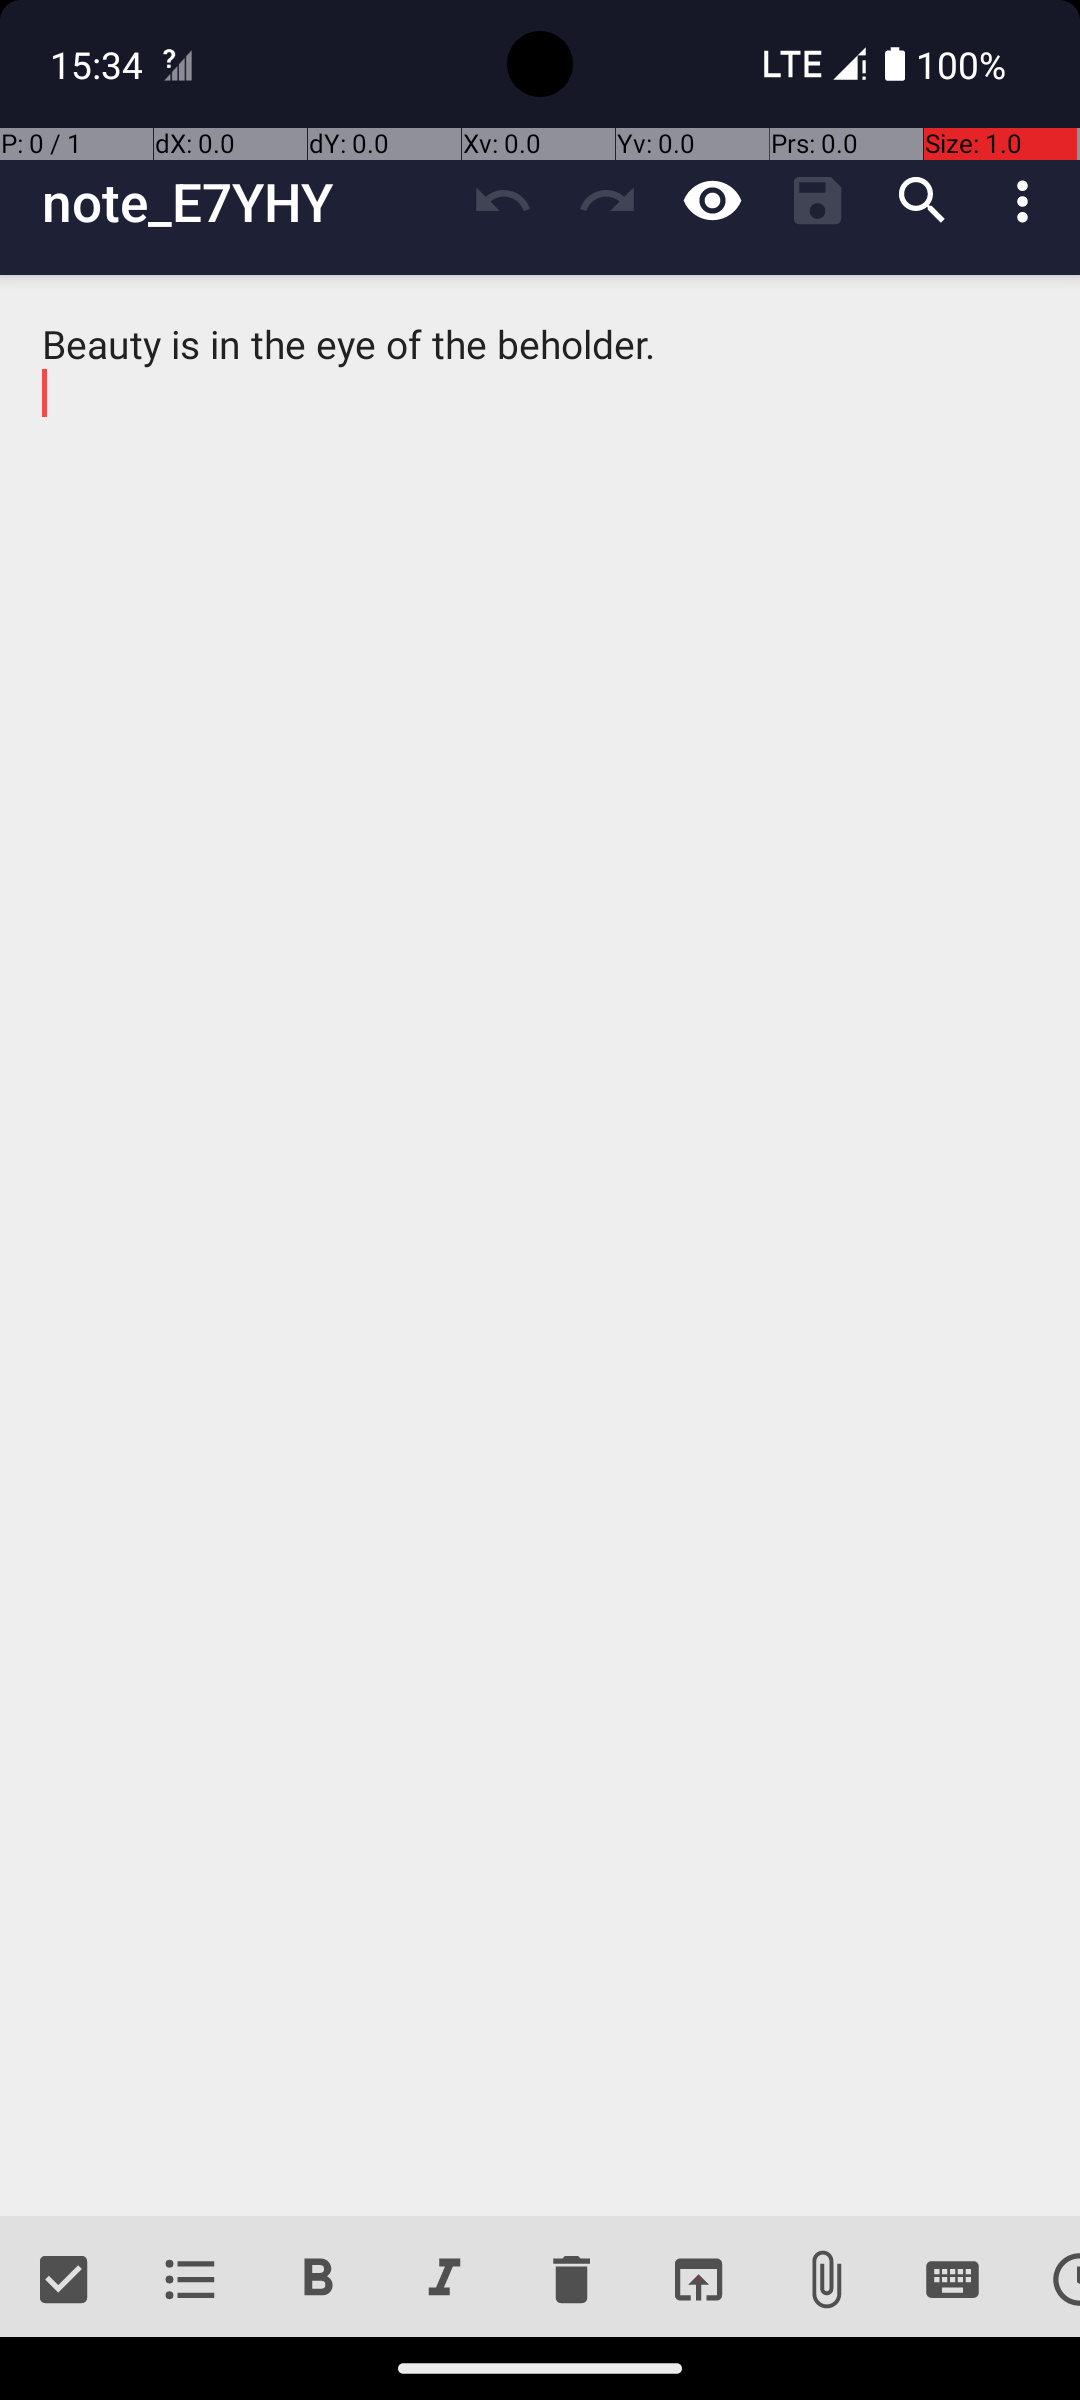  Describe the element at coordinates (540, 1246) in the screenshot. I see `Beauty is in the eye of the beholder.
` at that location.